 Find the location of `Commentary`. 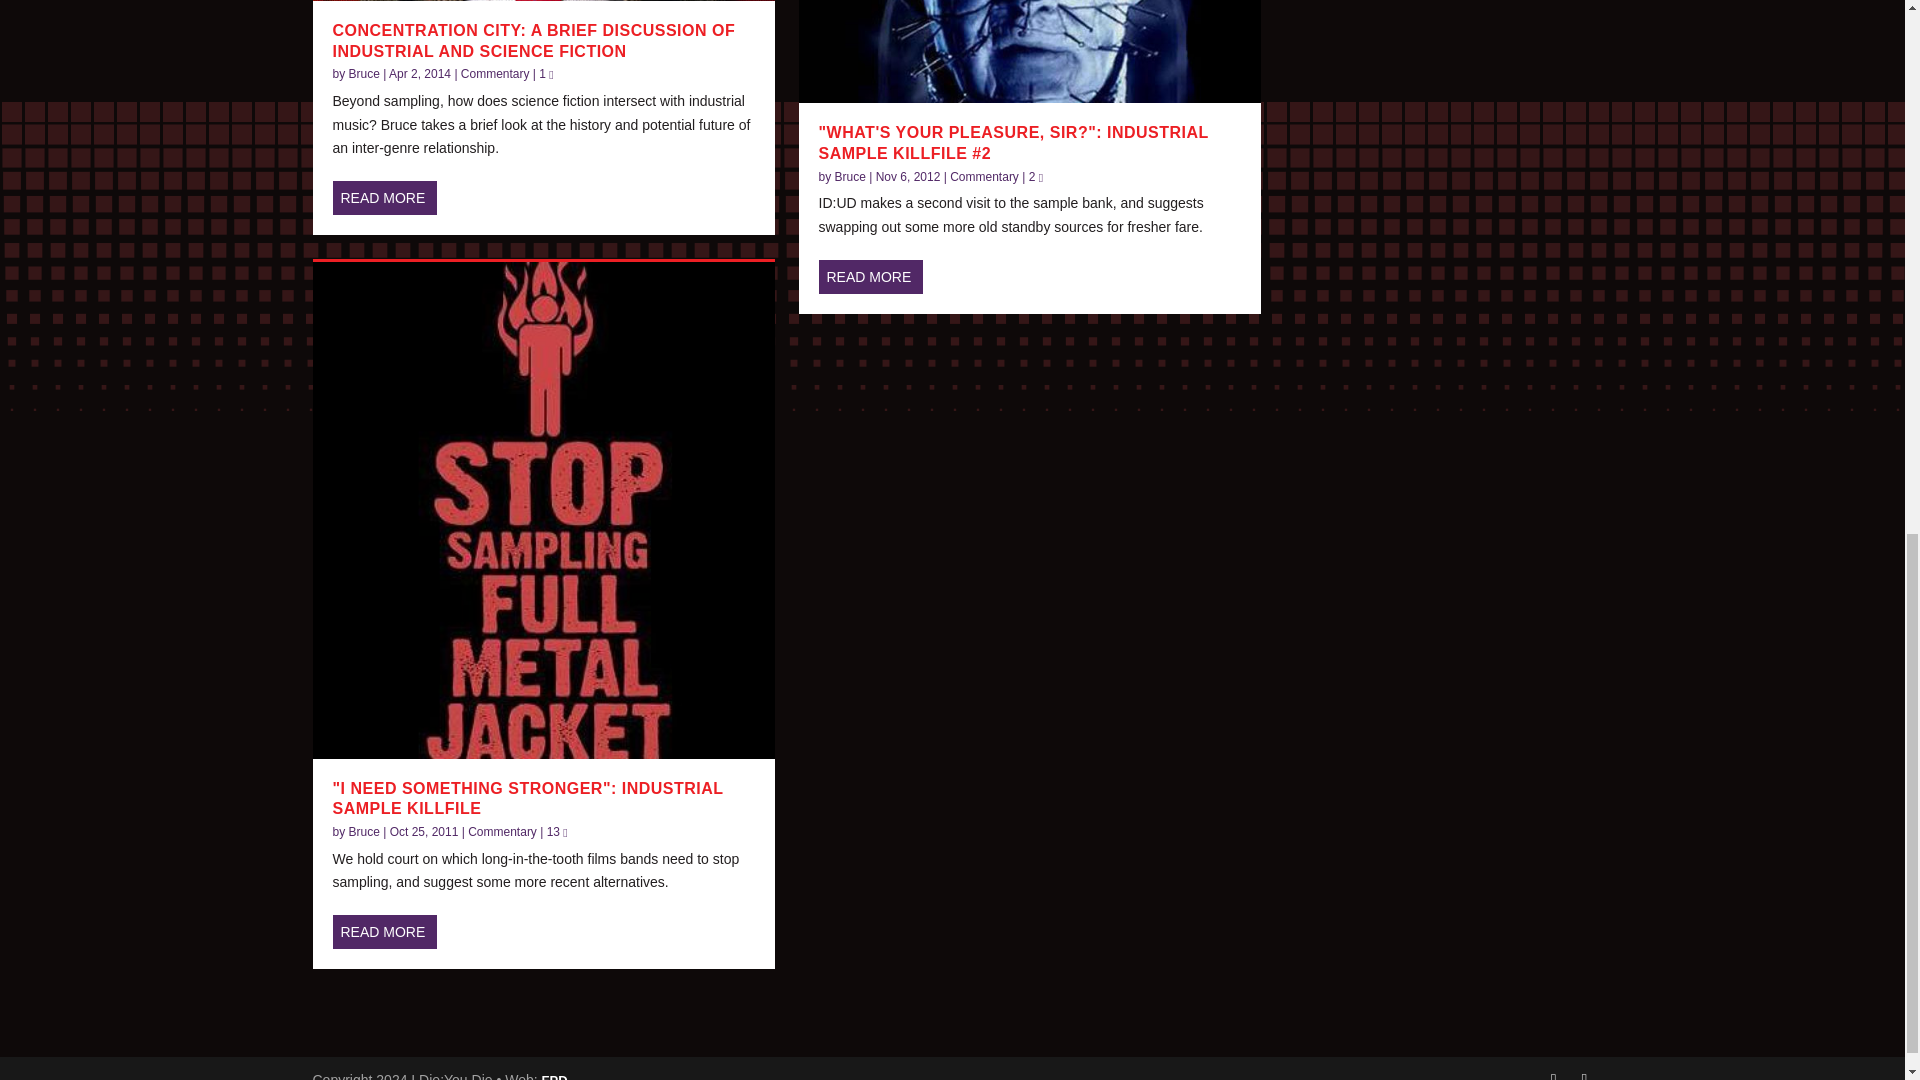

Commentary is located at coordinates (494, 74).